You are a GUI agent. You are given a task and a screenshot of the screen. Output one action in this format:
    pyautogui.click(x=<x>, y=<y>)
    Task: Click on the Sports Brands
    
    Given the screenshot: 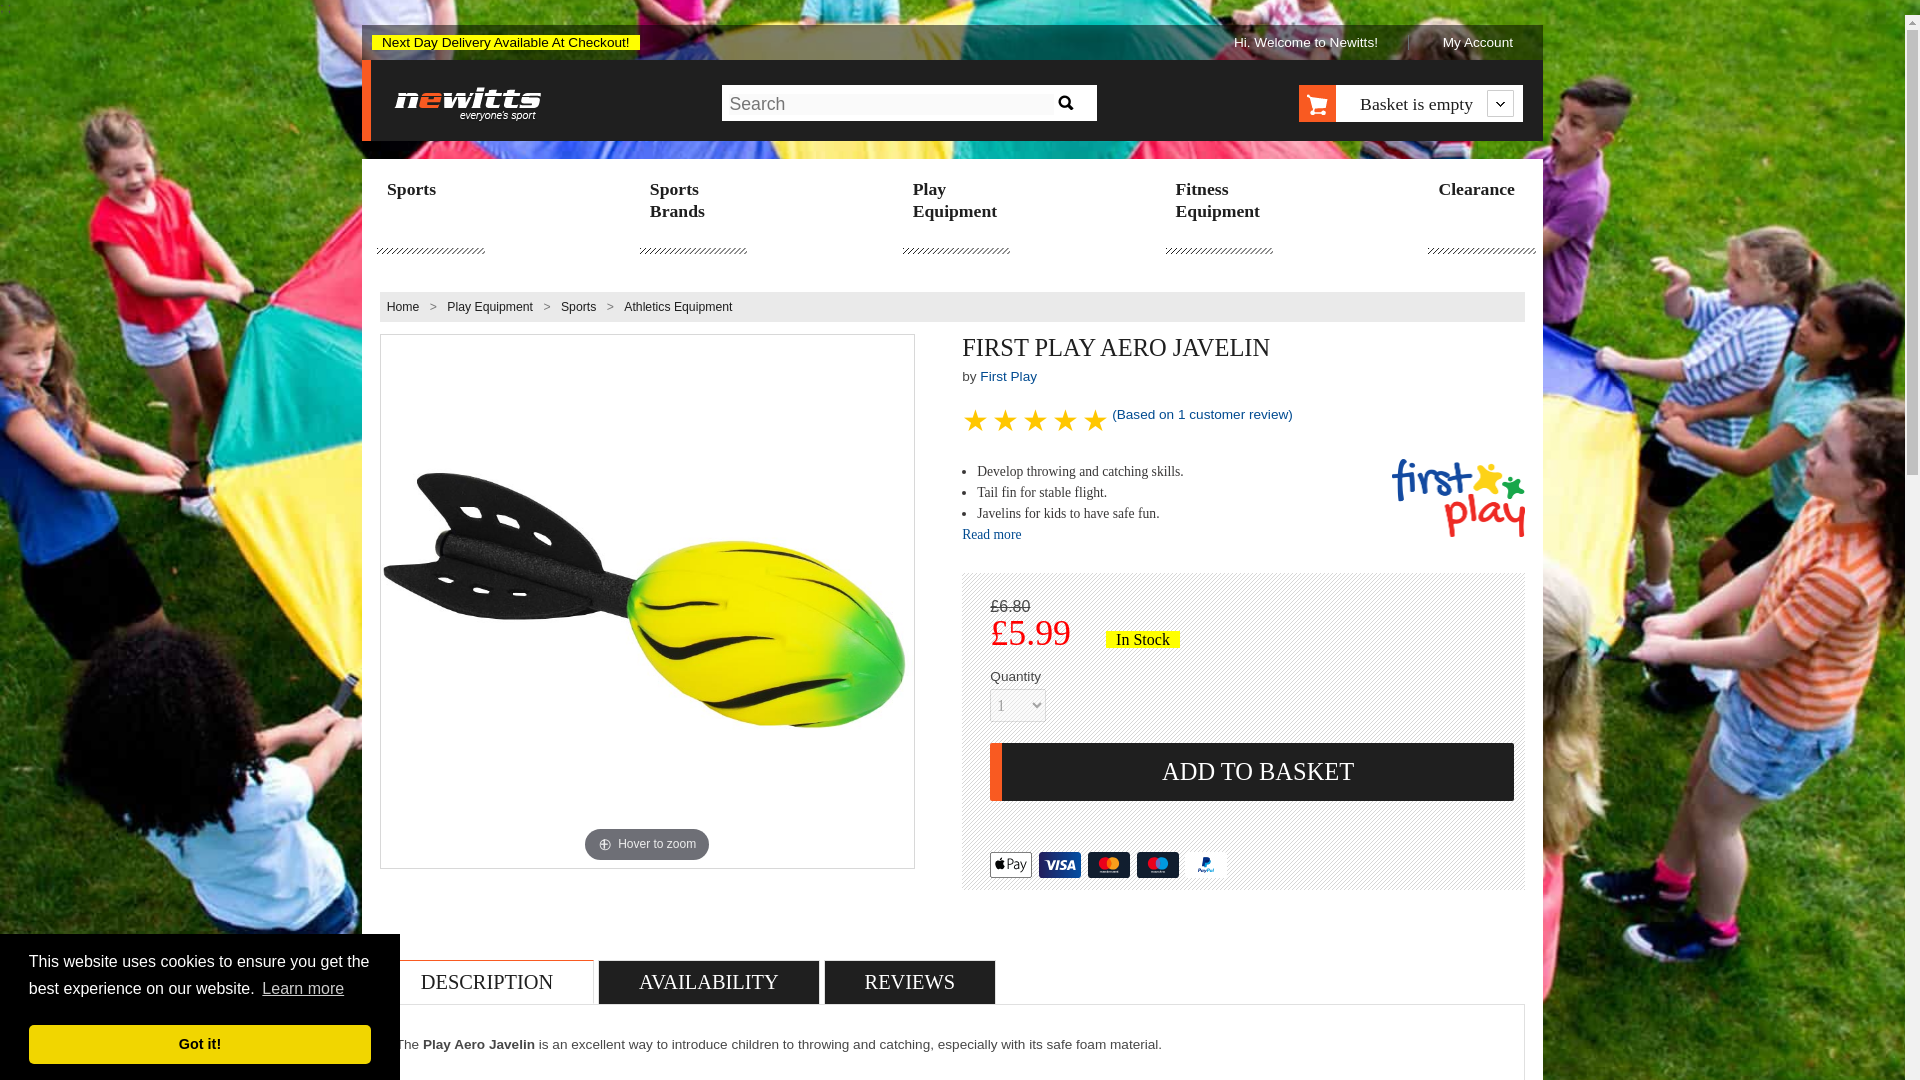 What is the action you would take?
    pyautogui.click(x=692, y=202)
    